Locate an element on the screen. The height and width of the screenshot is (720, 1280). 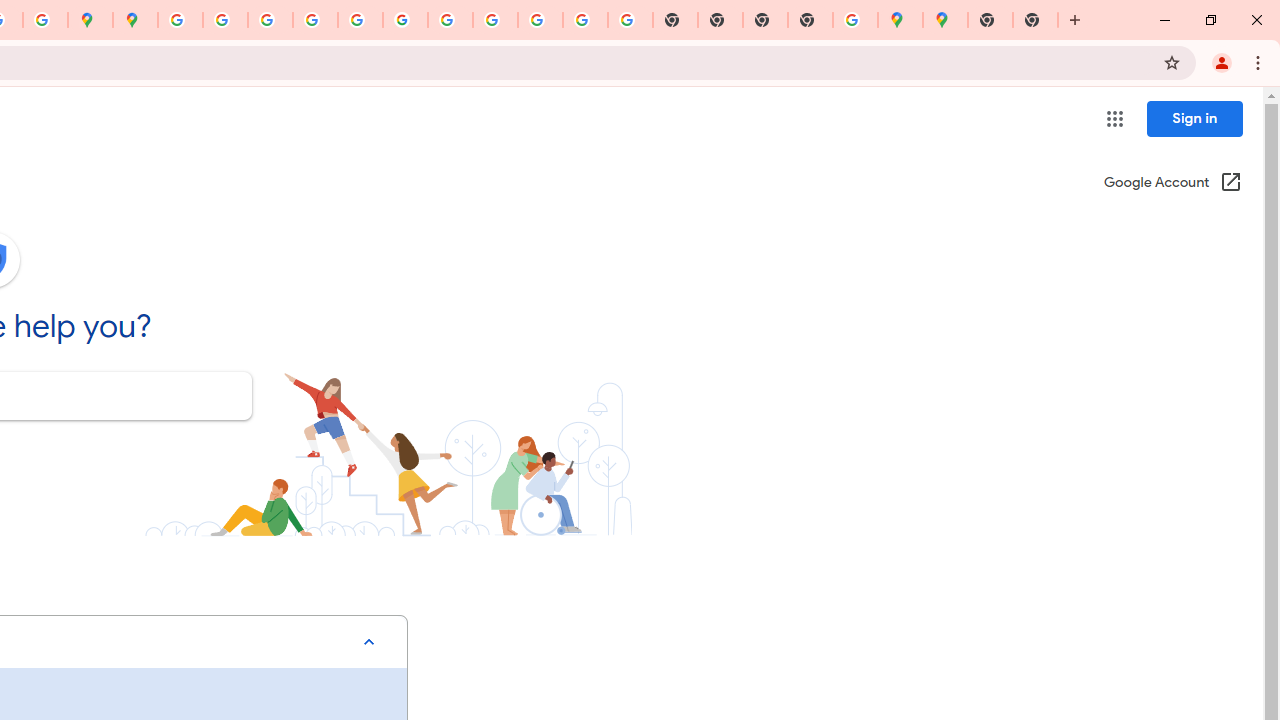
Google Account (Open in a new window) is located at coordinates (1172, 184).